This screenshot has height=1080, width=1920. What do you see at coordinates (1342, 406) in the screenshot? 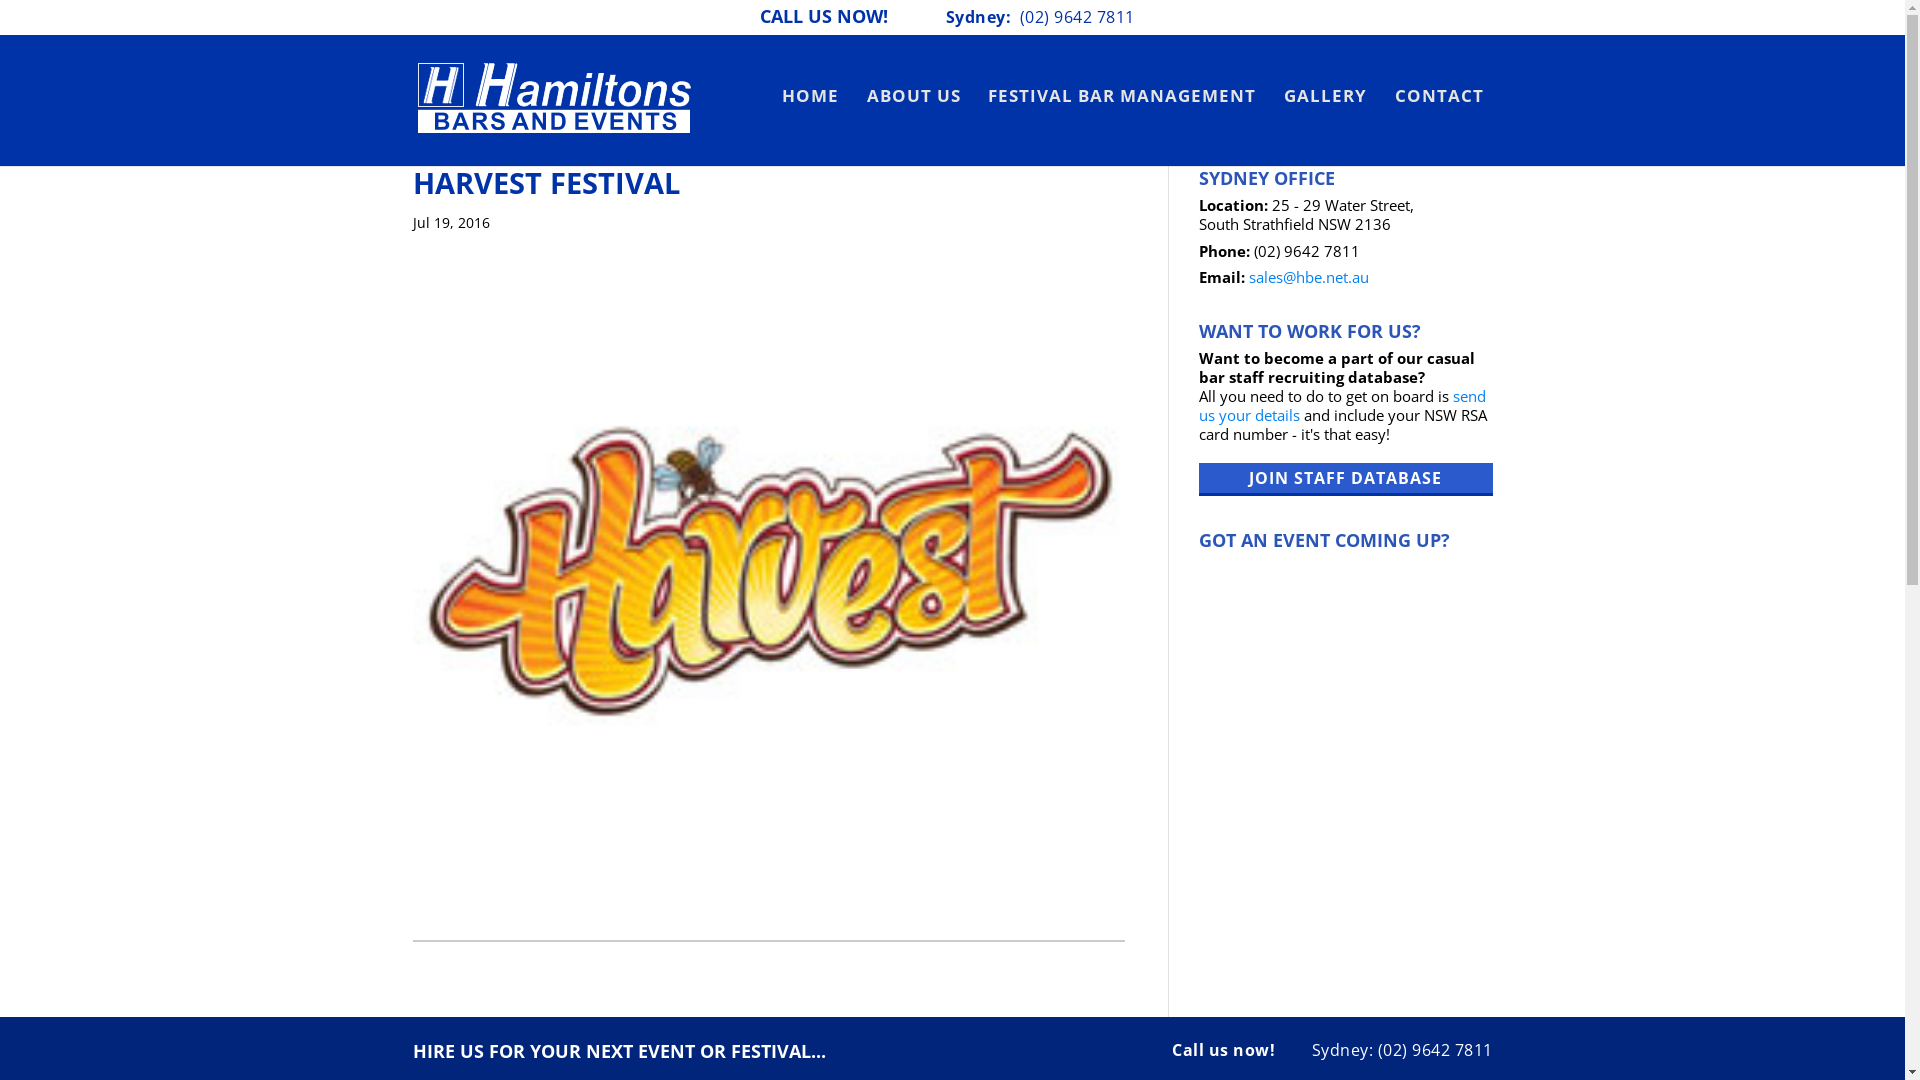
I see `send us your details` at bounding box center [1342, 406].